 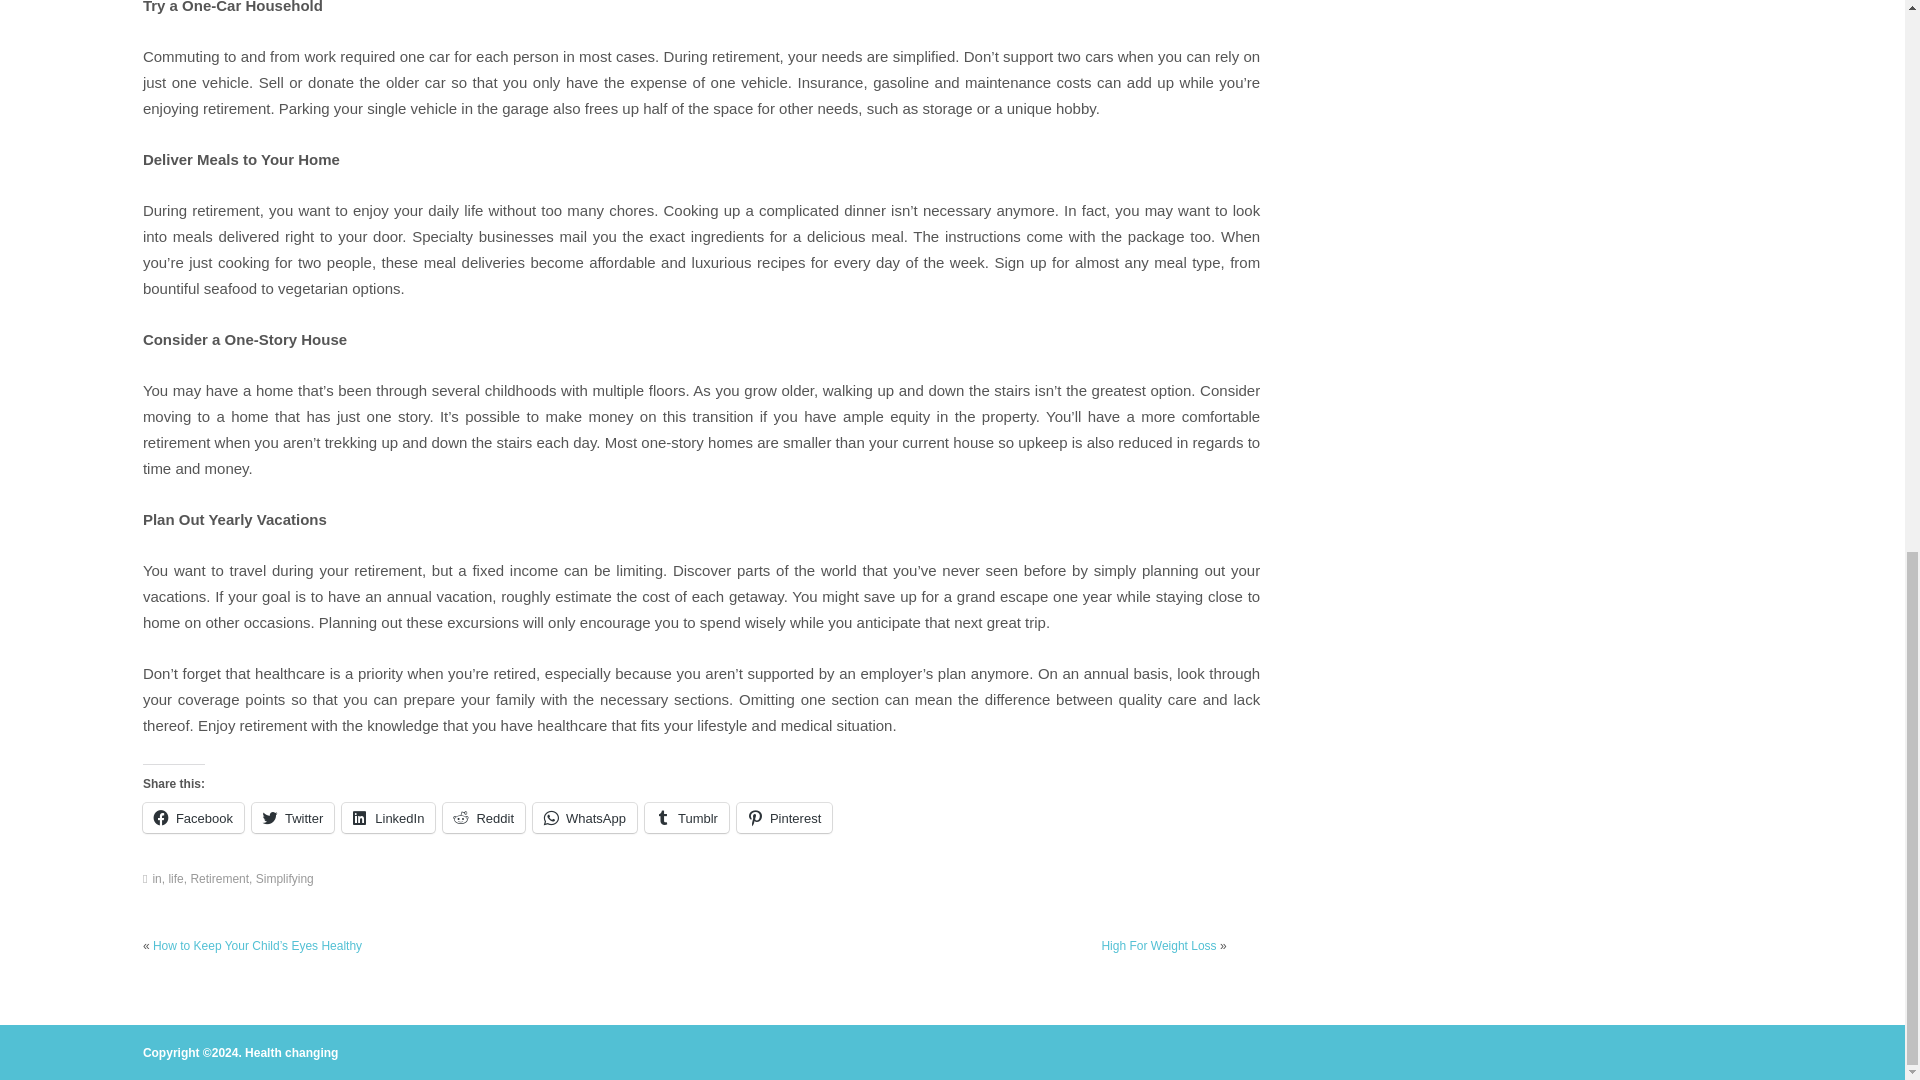 What do you see at coordinates (484, 818) in the screenshot?
I see `Reddit` at bounding box center [484, 818].